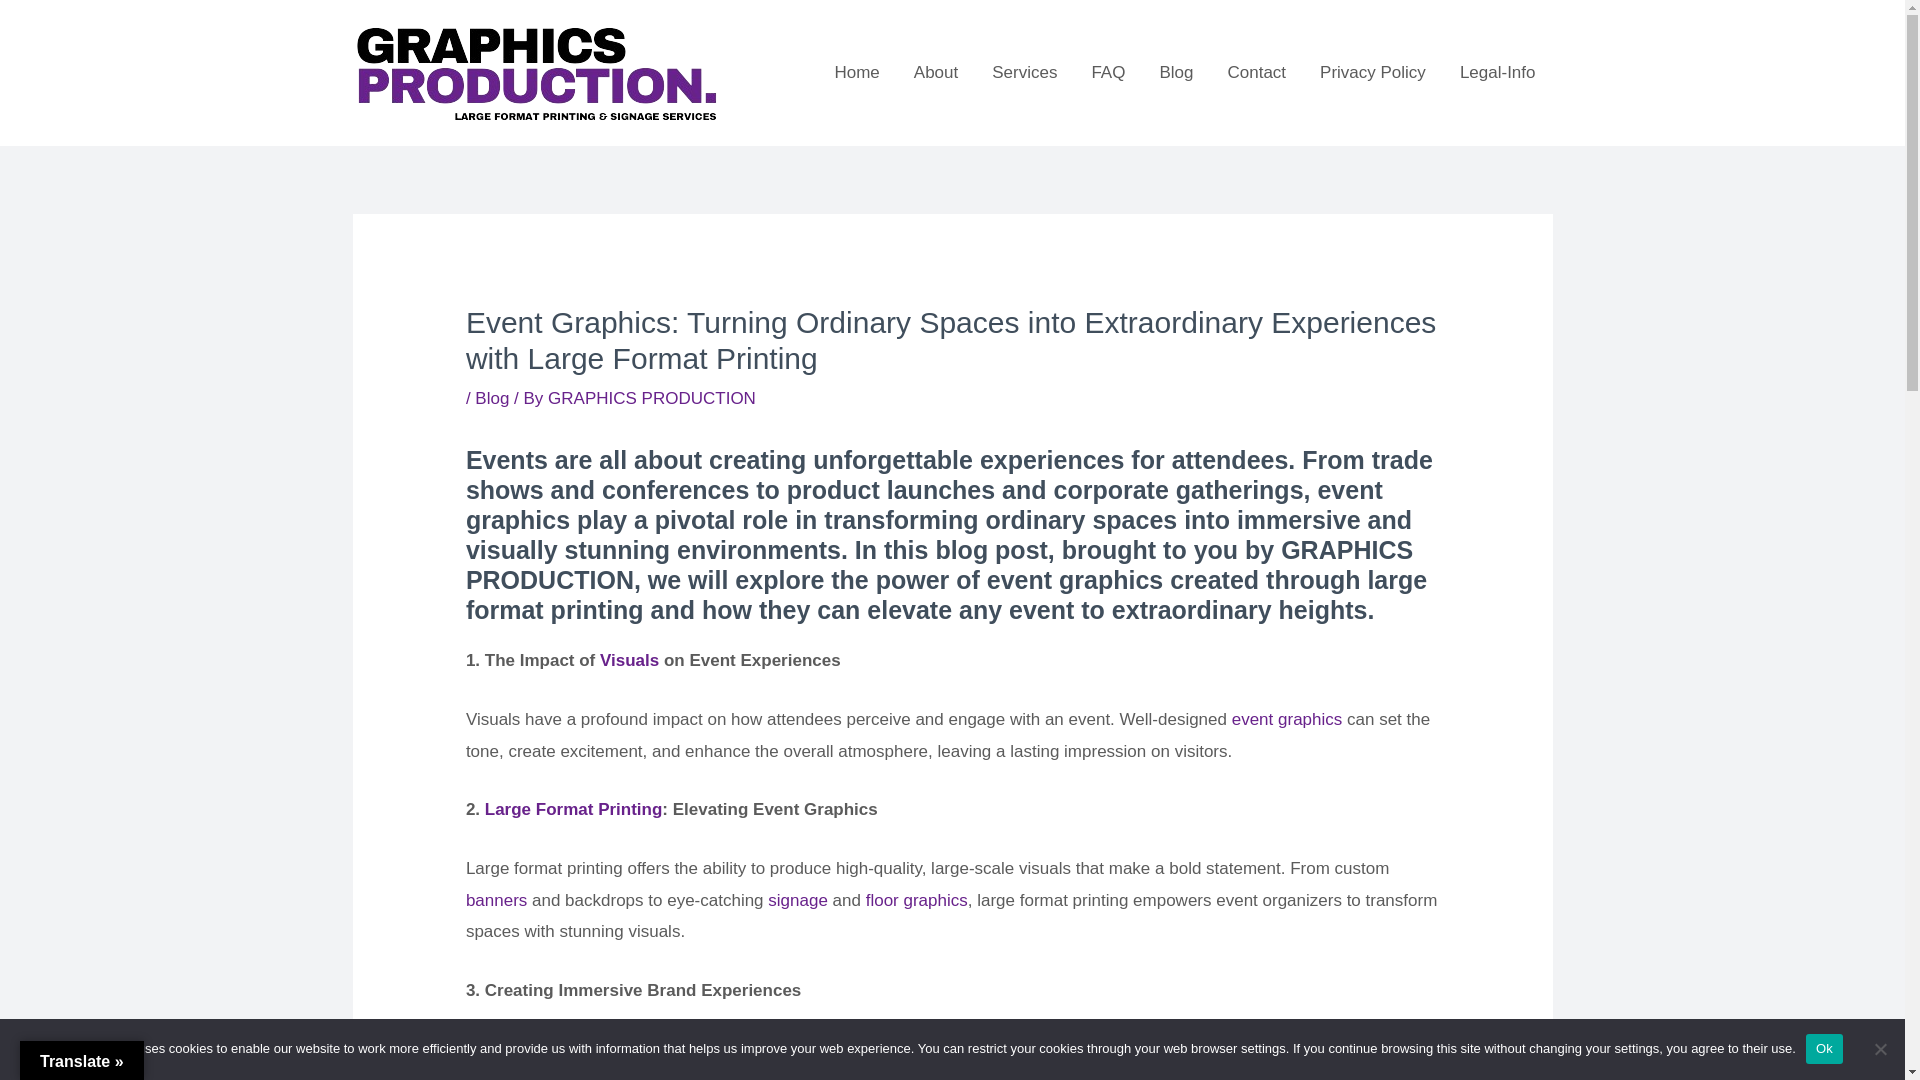  What do you see at coordinates (1287, 719) in the screenshot?
I see `event graphics` at bounding box center [1287, 719].